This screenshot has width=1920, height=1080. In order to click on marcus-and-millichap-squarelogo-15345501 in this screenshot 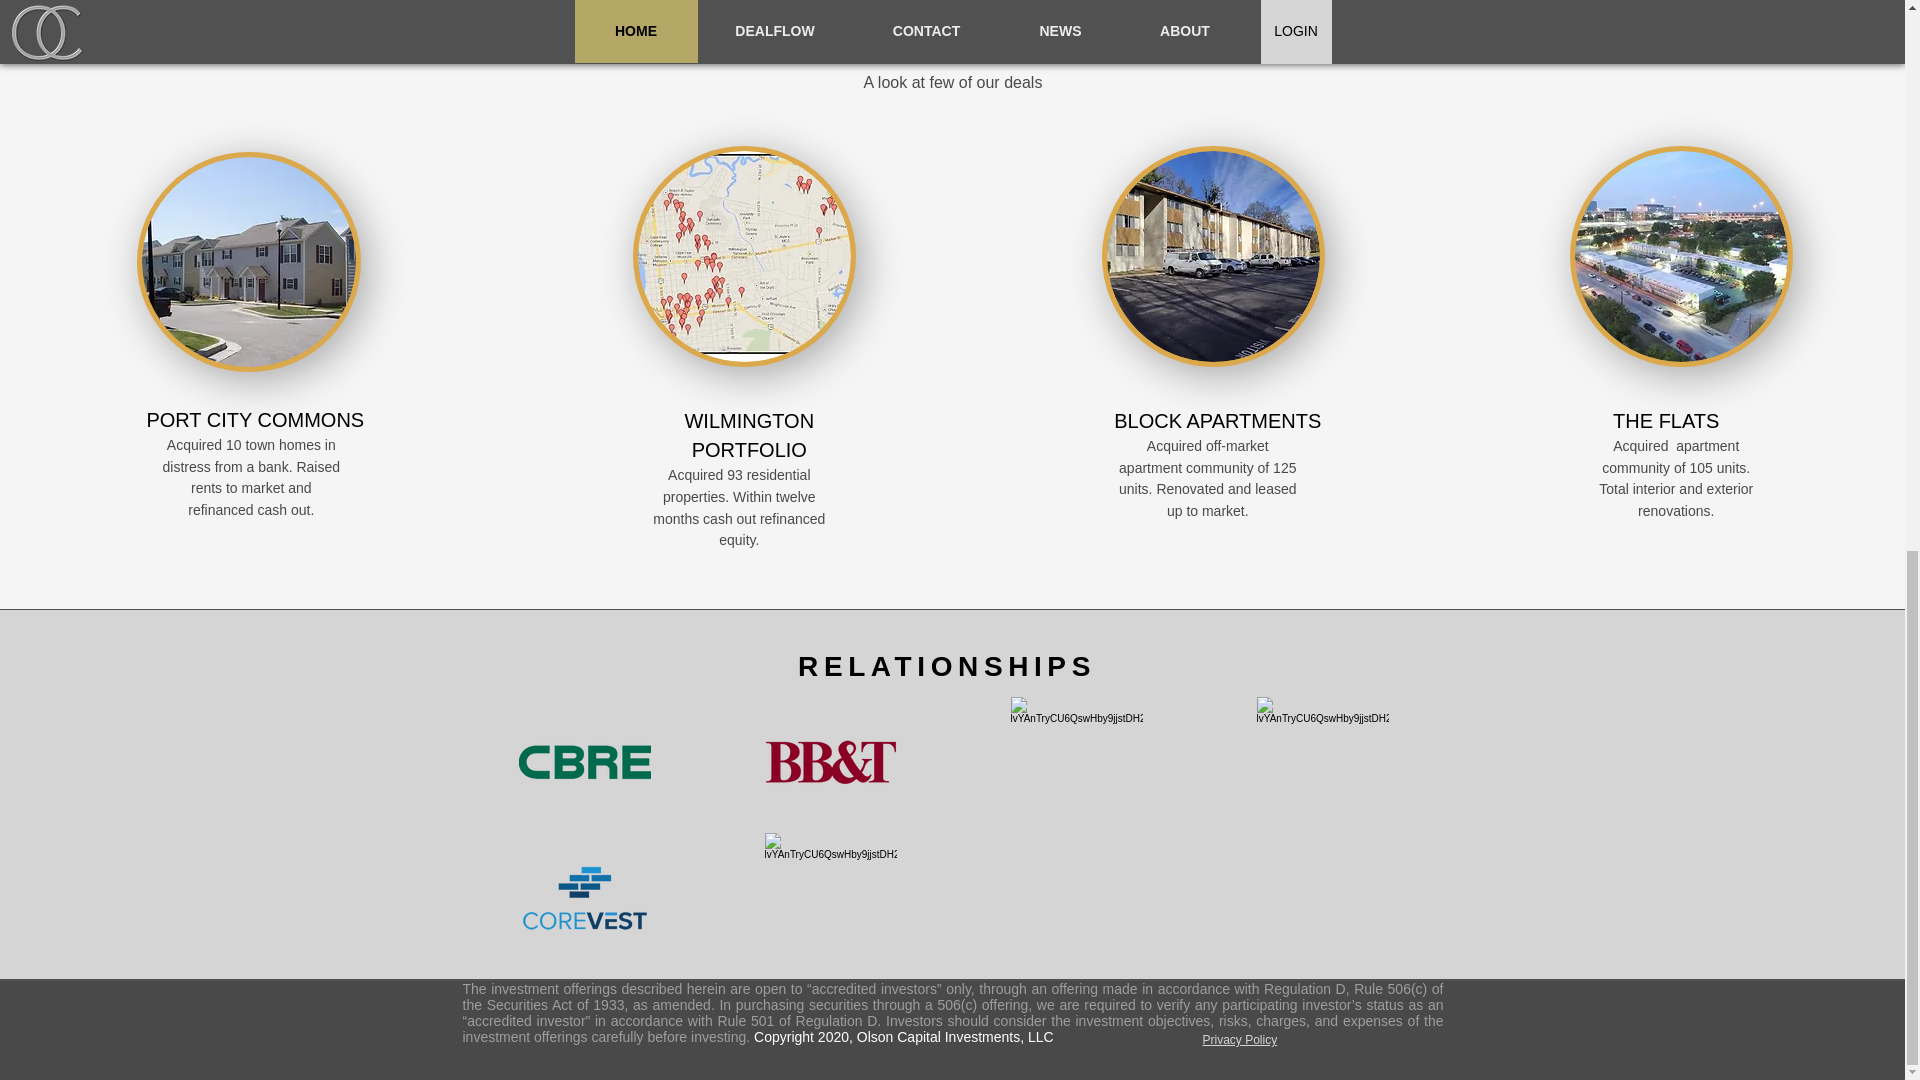, I will do `click(1076, 762)`.